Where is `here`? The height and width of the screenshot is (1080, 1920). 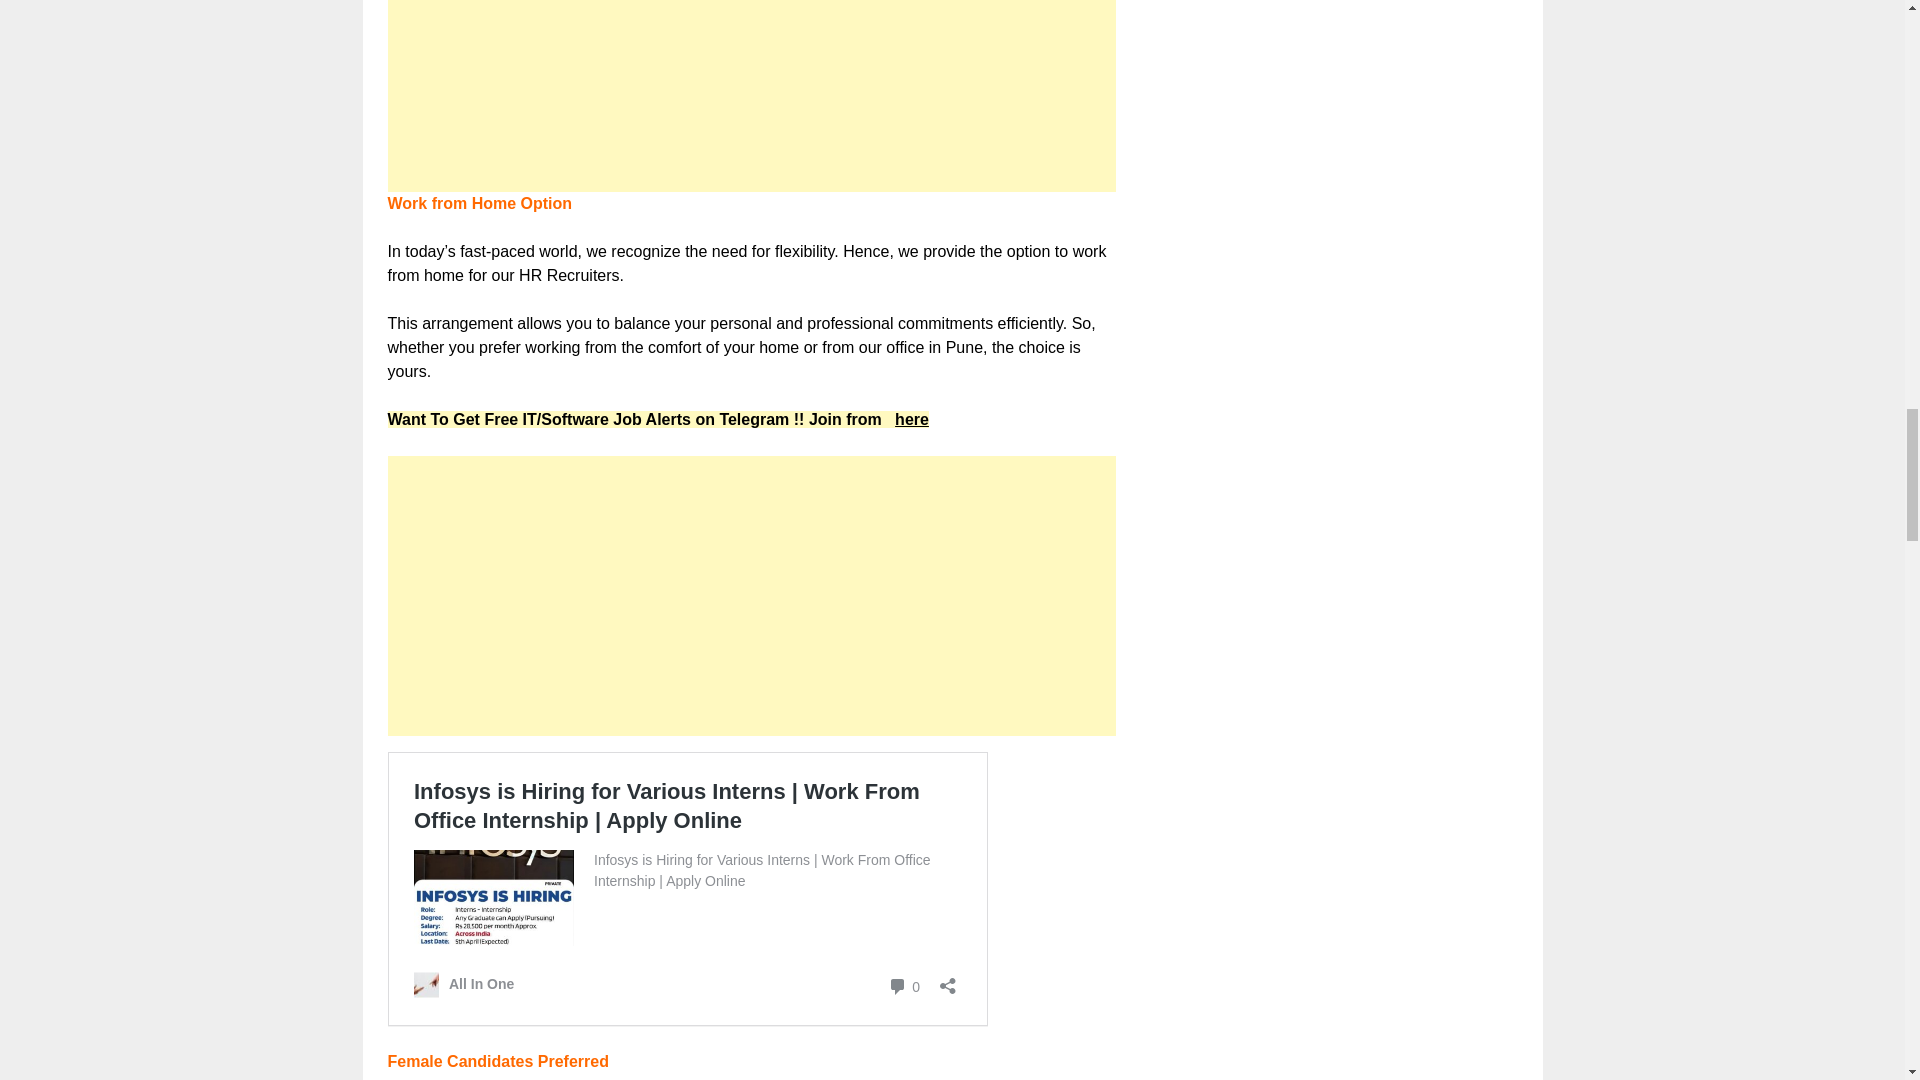
here is located at coordinates (912, 419).